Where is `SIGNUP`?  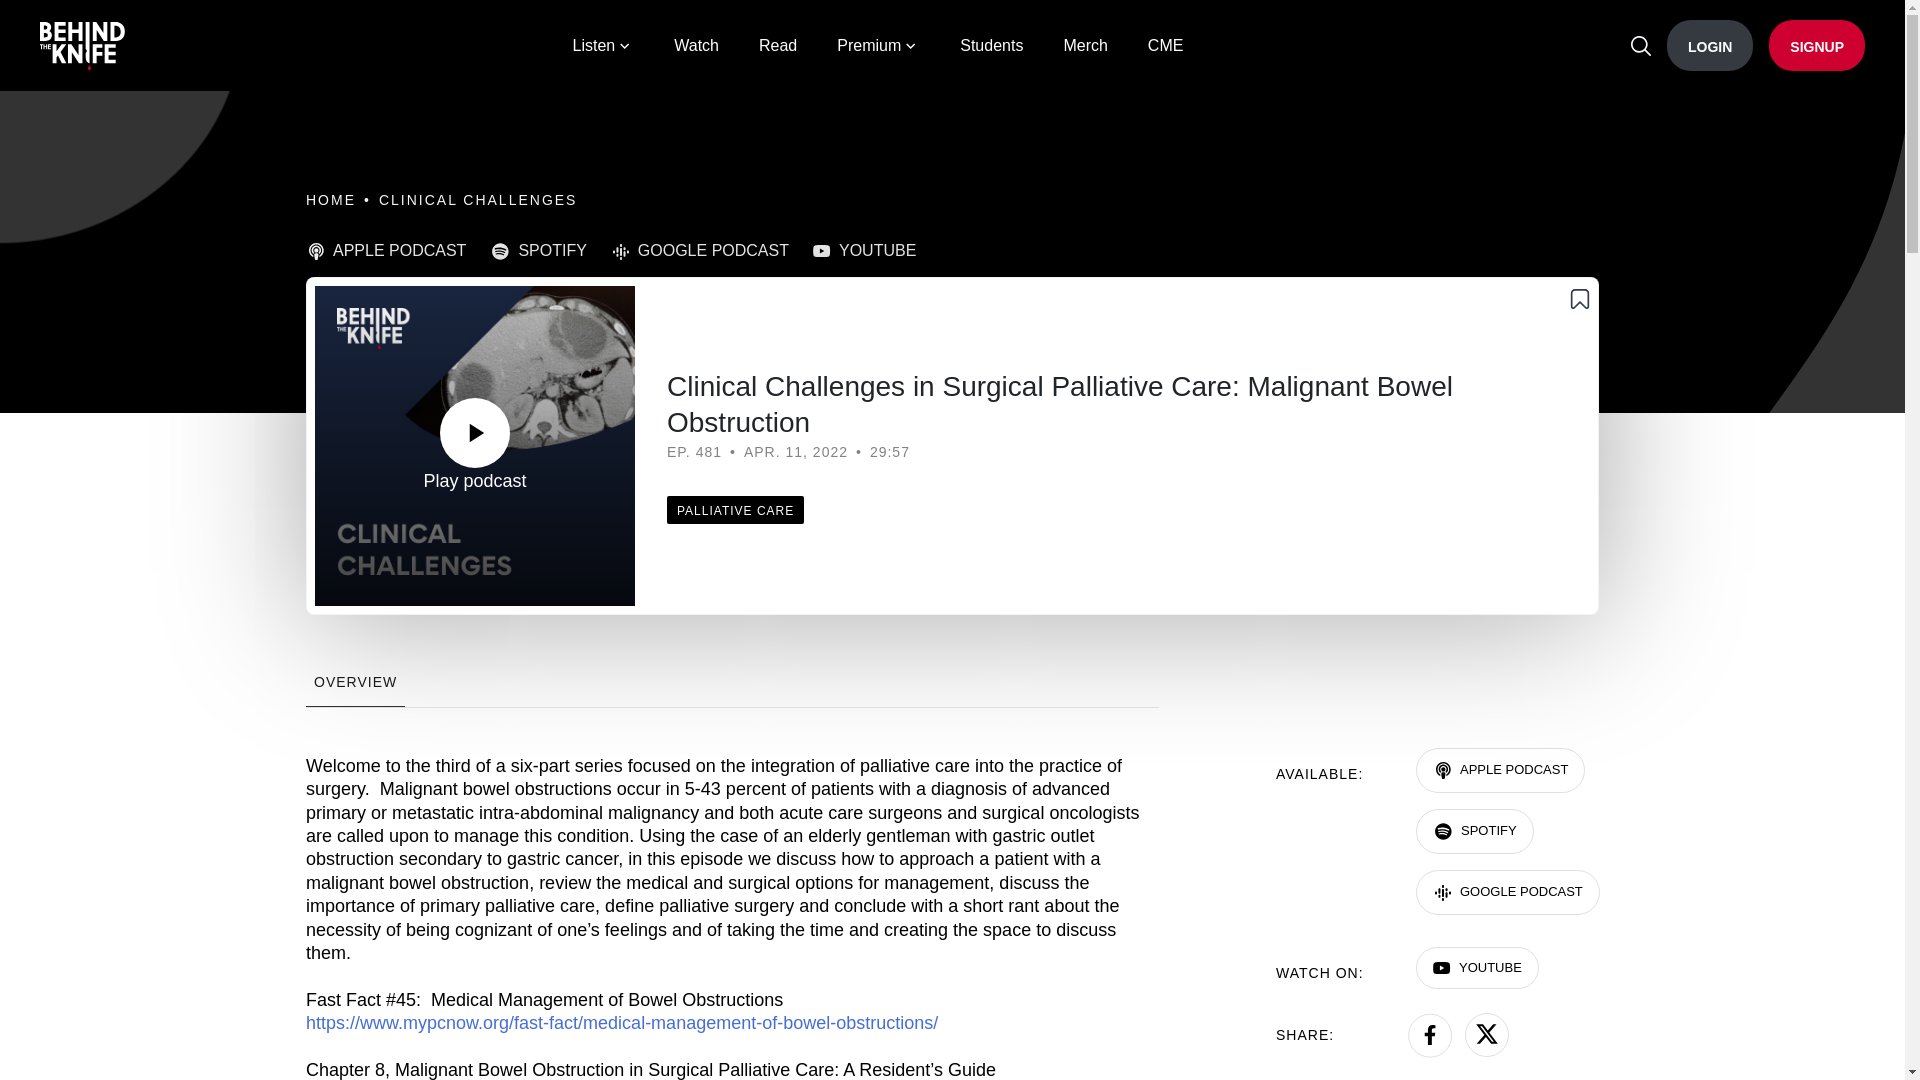
SIGNUP is located at coordinates (1816, 46).